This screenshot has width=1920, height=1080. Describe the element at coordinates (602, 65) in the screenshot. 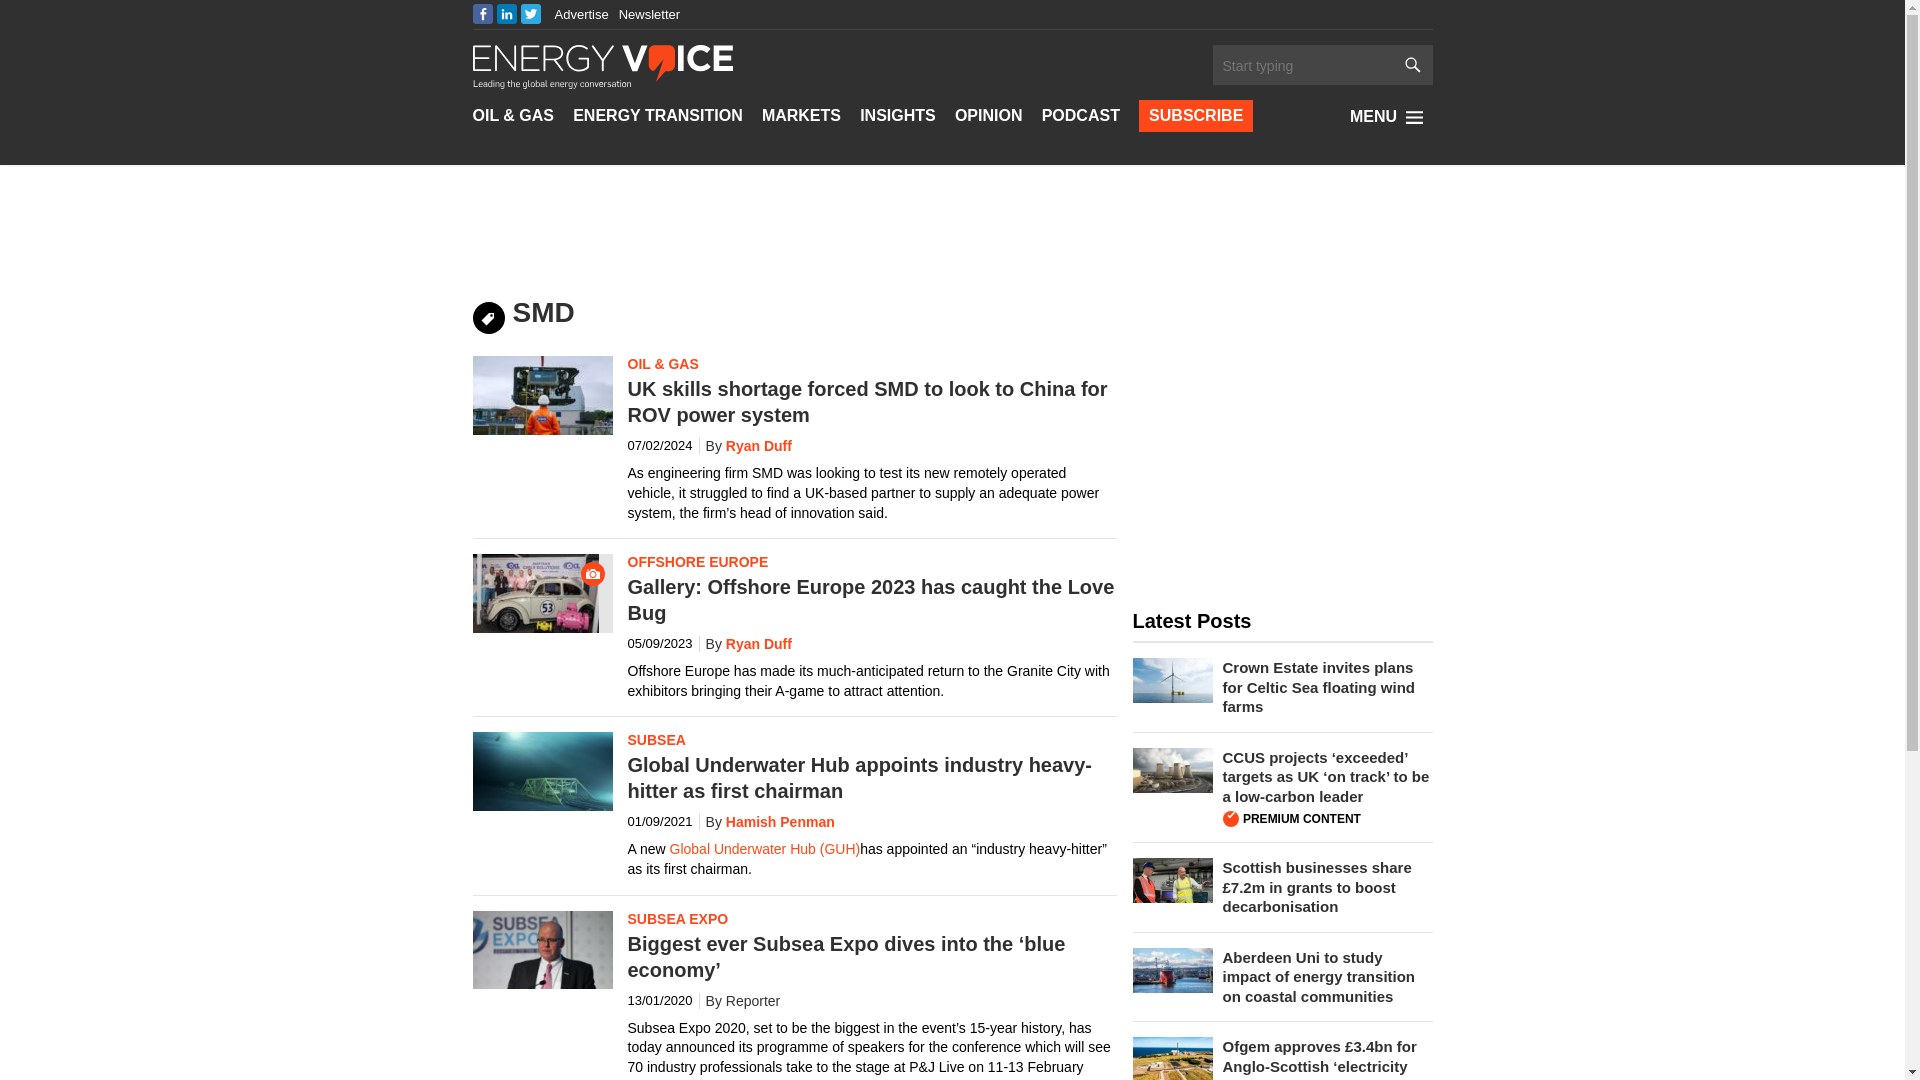

I see `Energy Voice` at that location.